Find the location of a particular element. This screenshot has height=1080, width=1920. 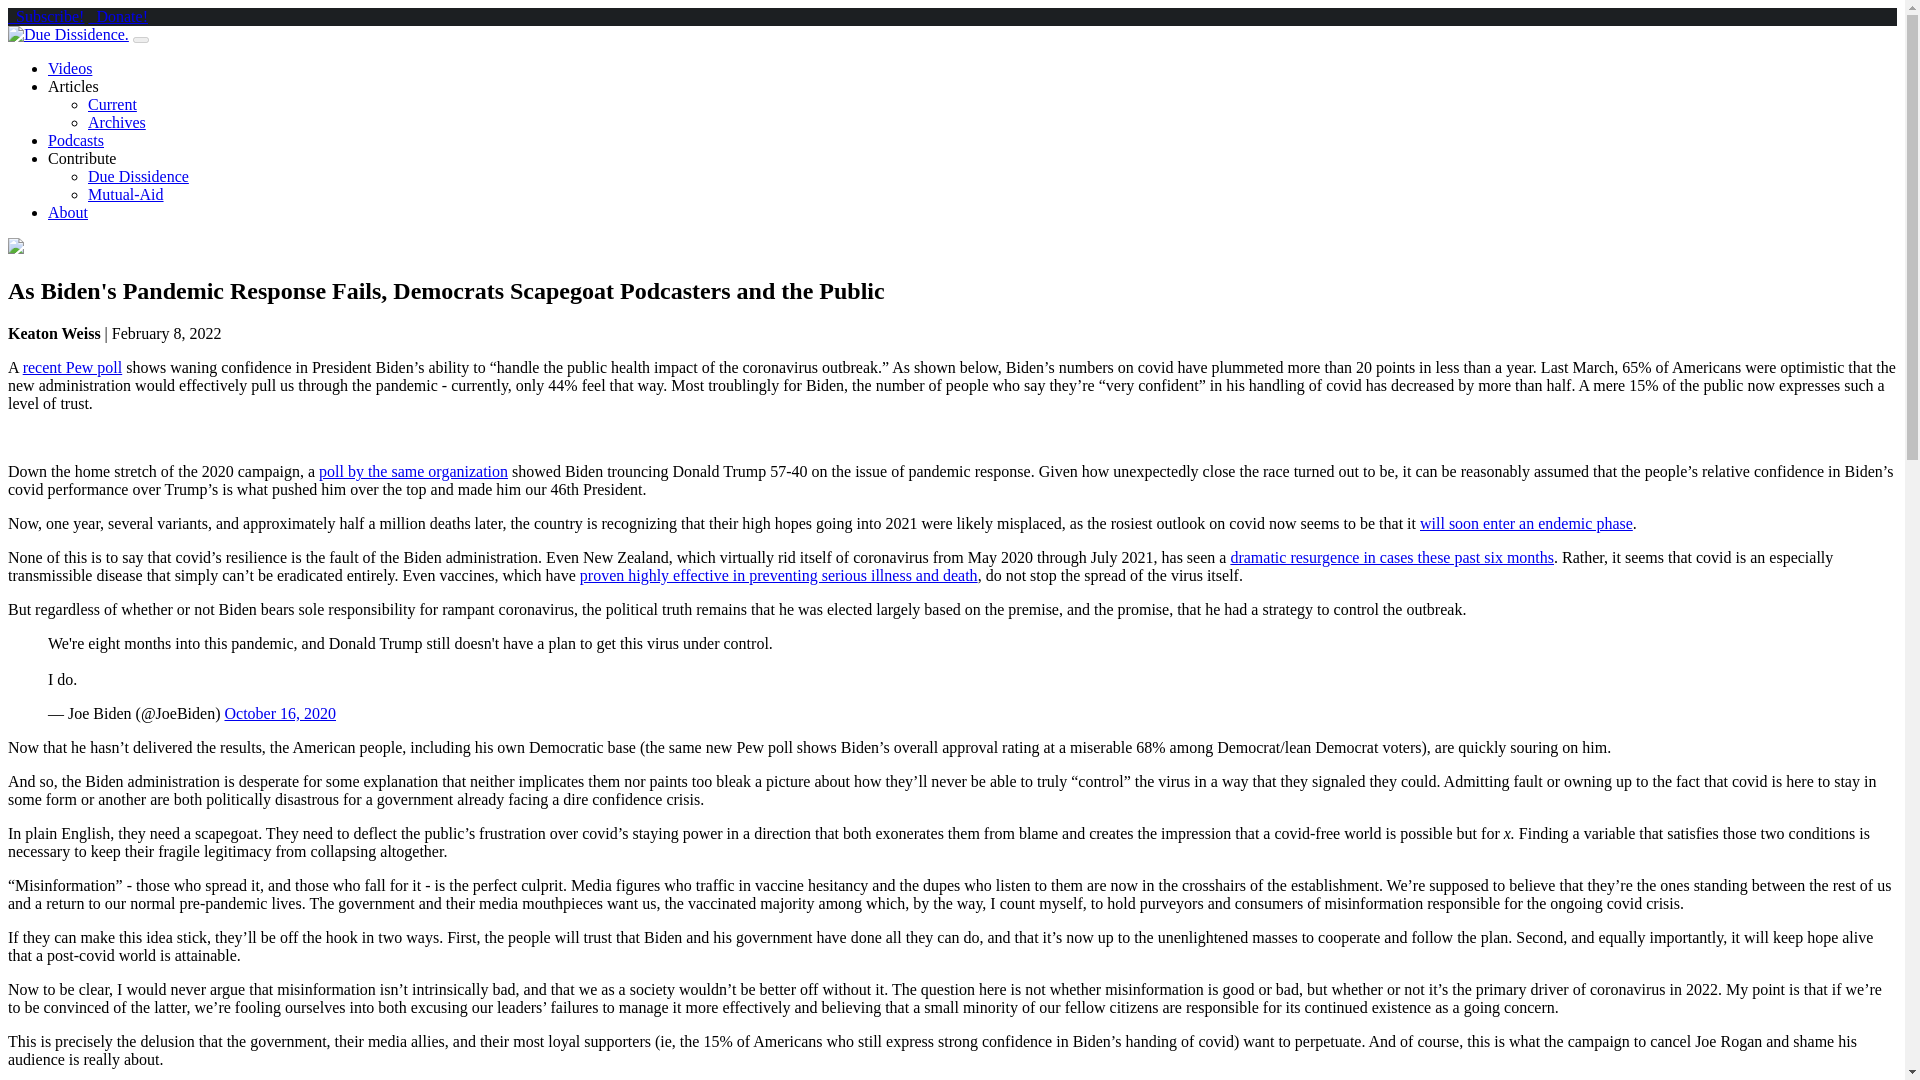

October 16, 2020 is located at coordinates (280, 714).